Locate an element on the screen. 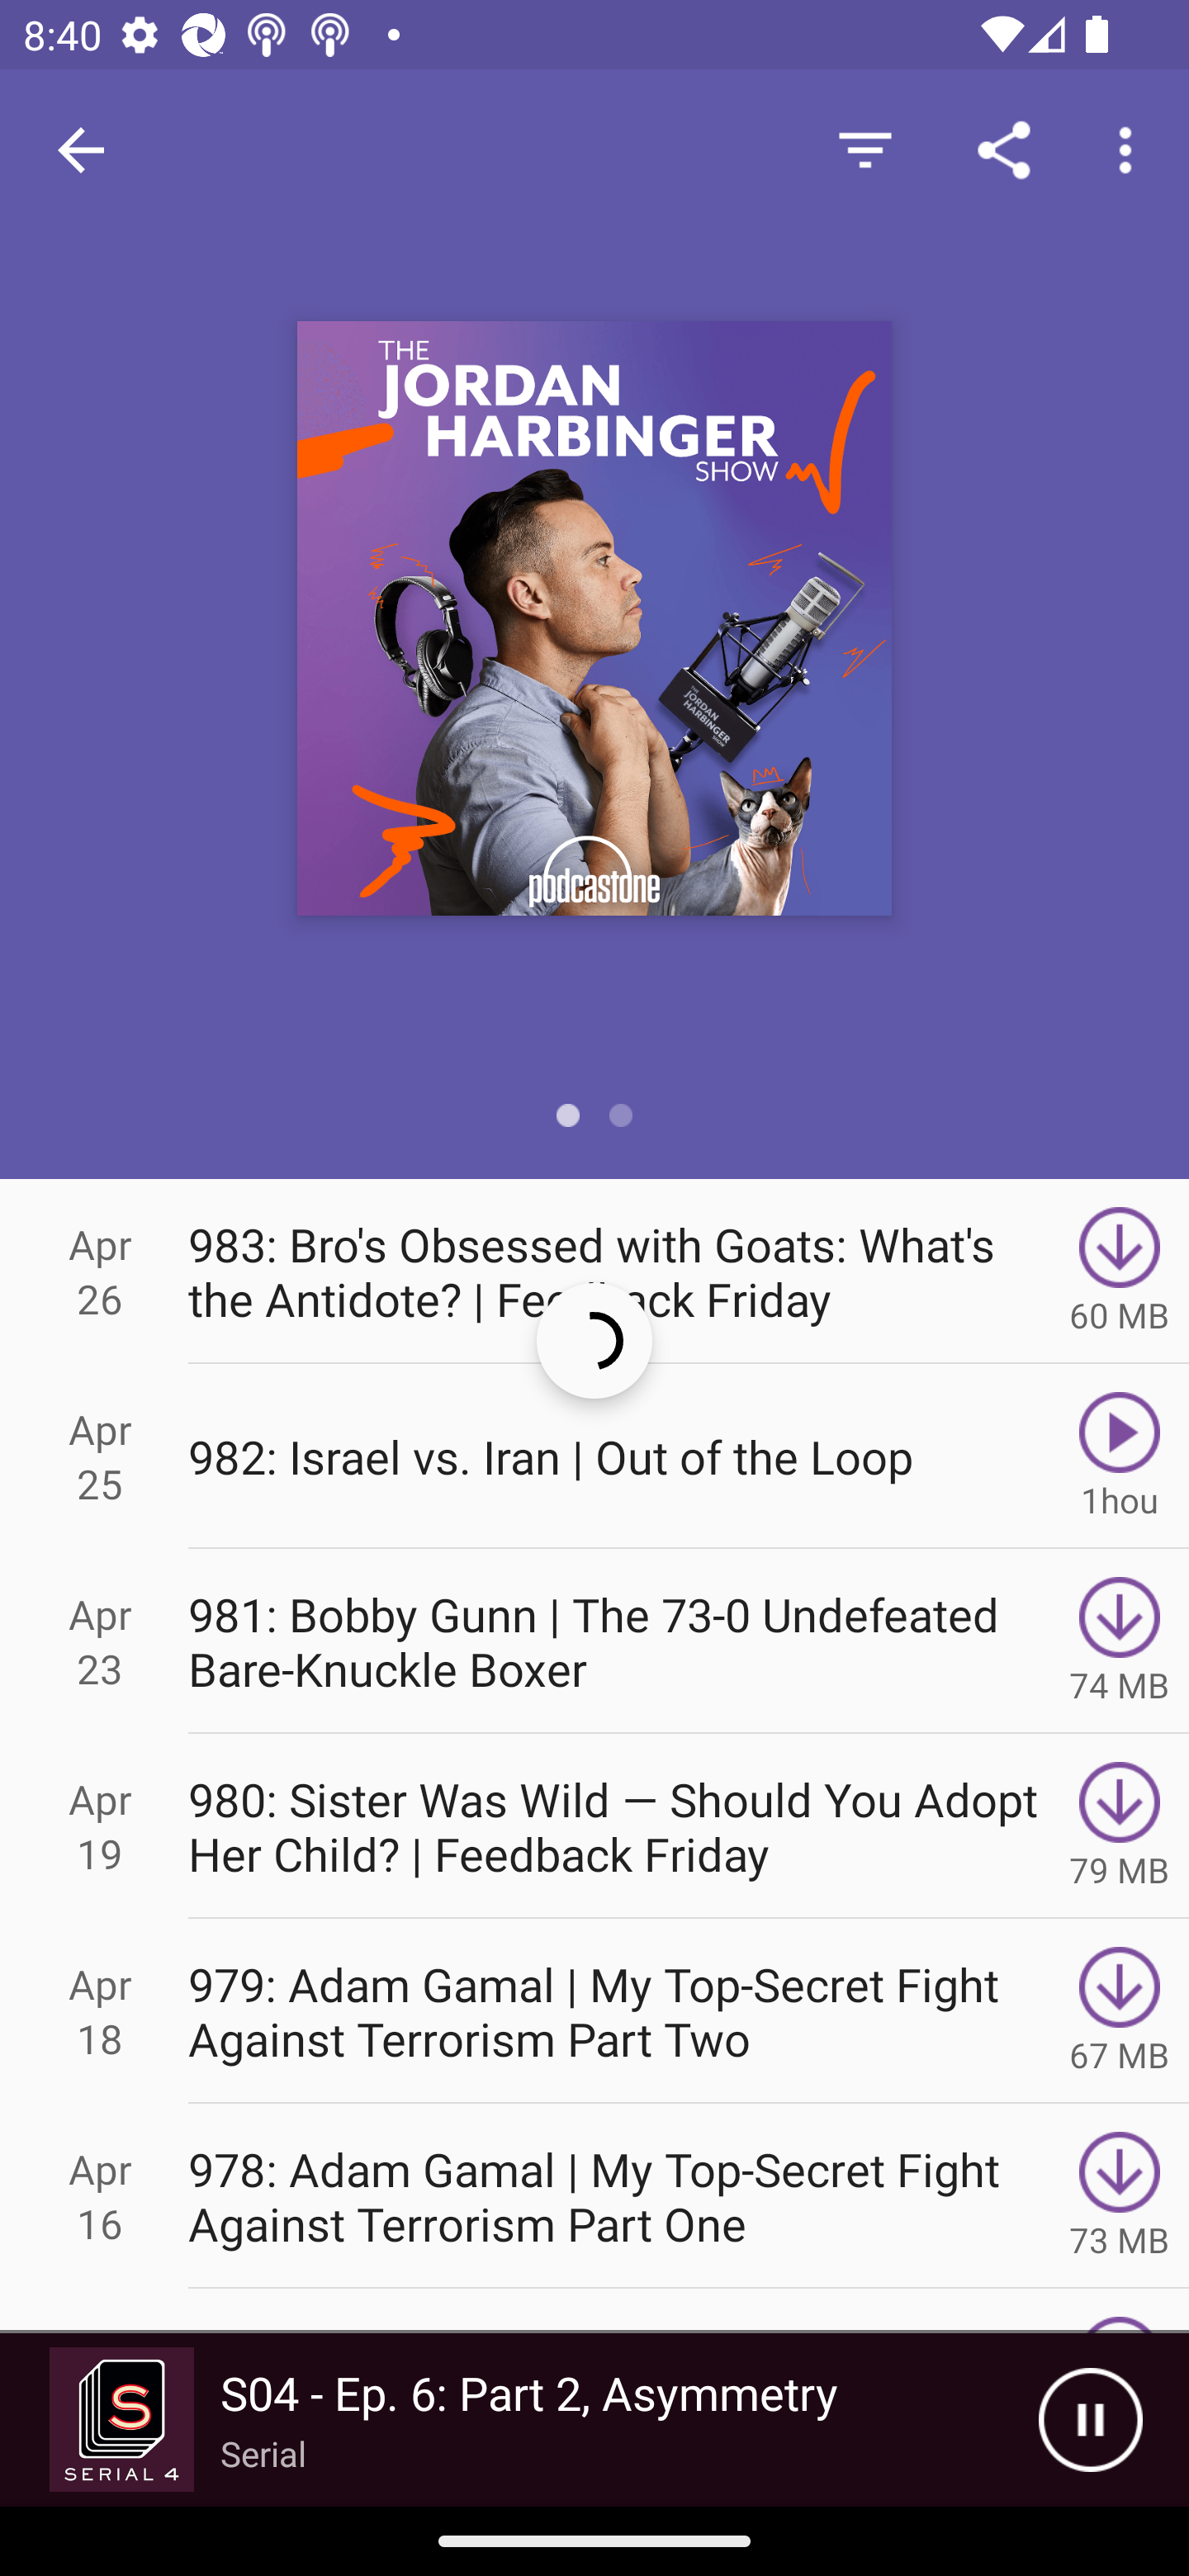  Navigate up is located at coordinates (81, 150).